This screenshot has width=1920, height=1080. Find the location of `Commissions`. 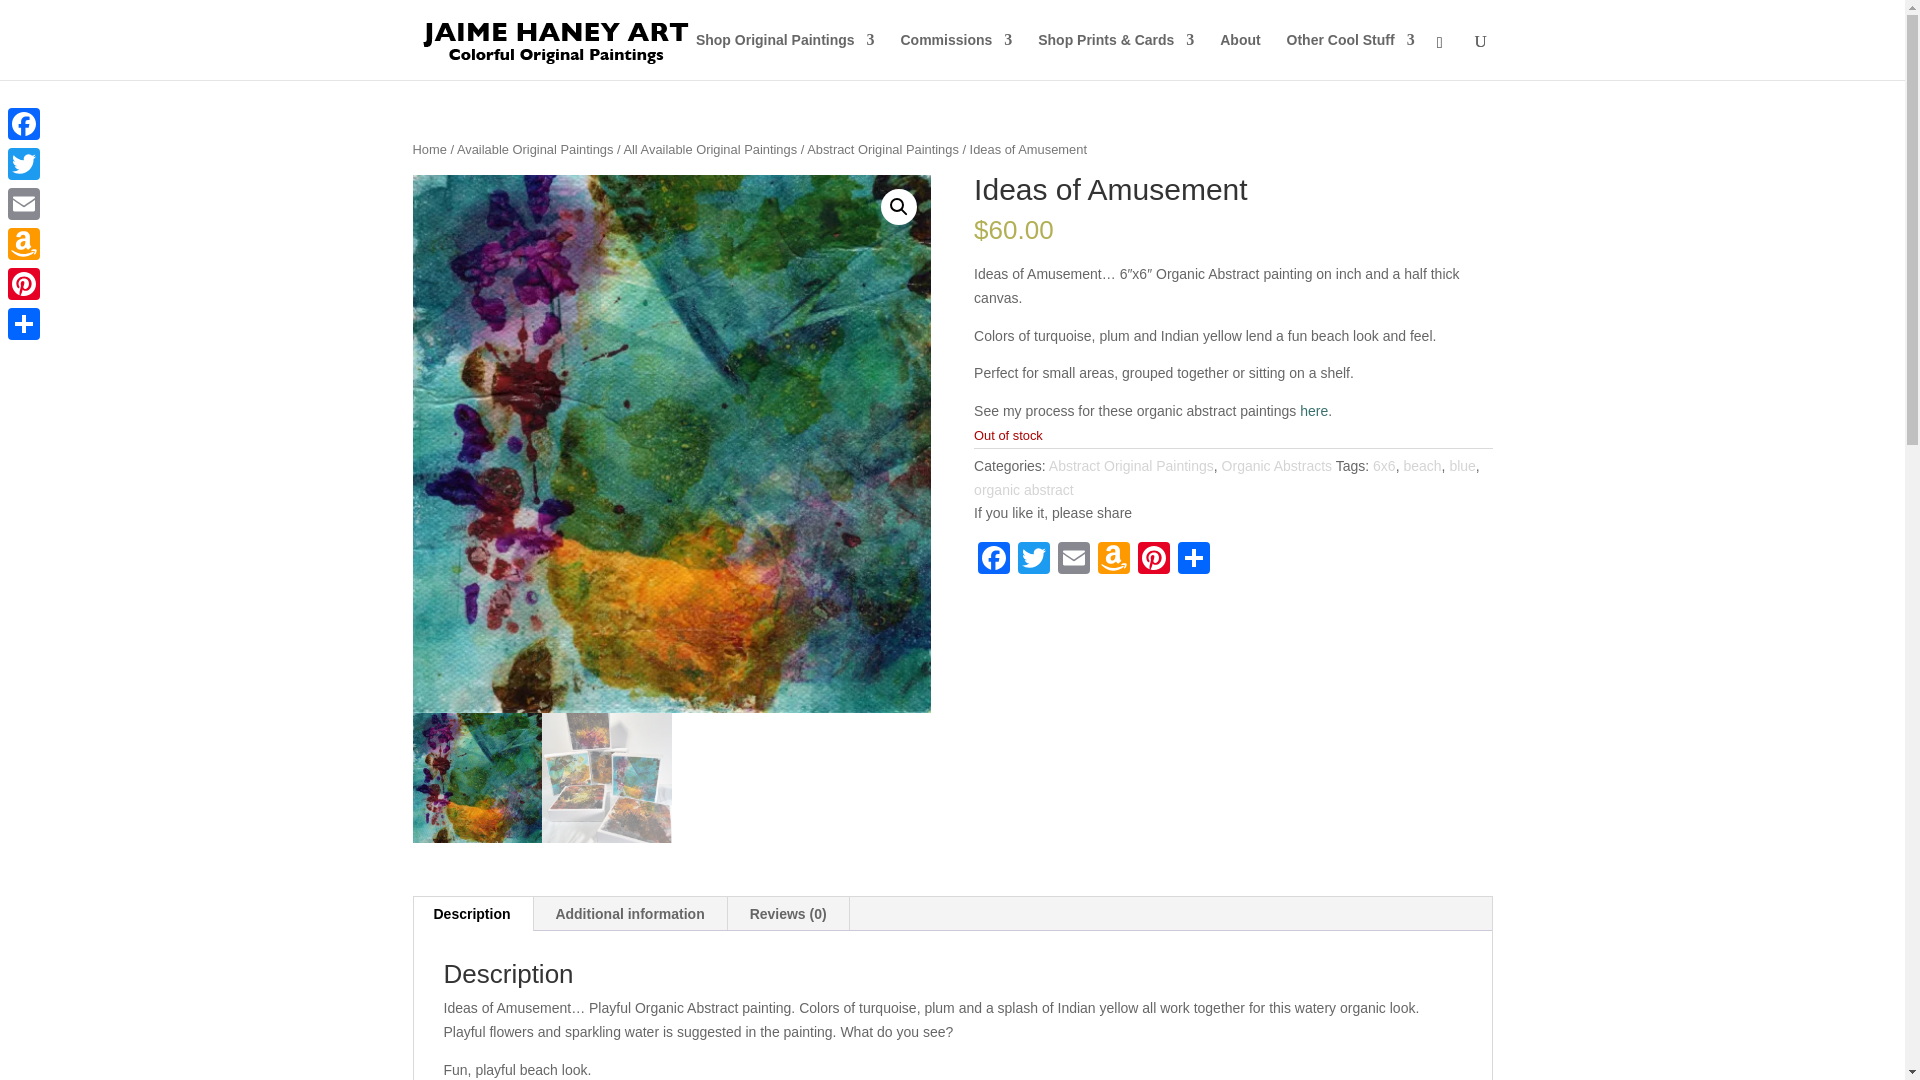

Commissions is located at coordinates (956, 56).